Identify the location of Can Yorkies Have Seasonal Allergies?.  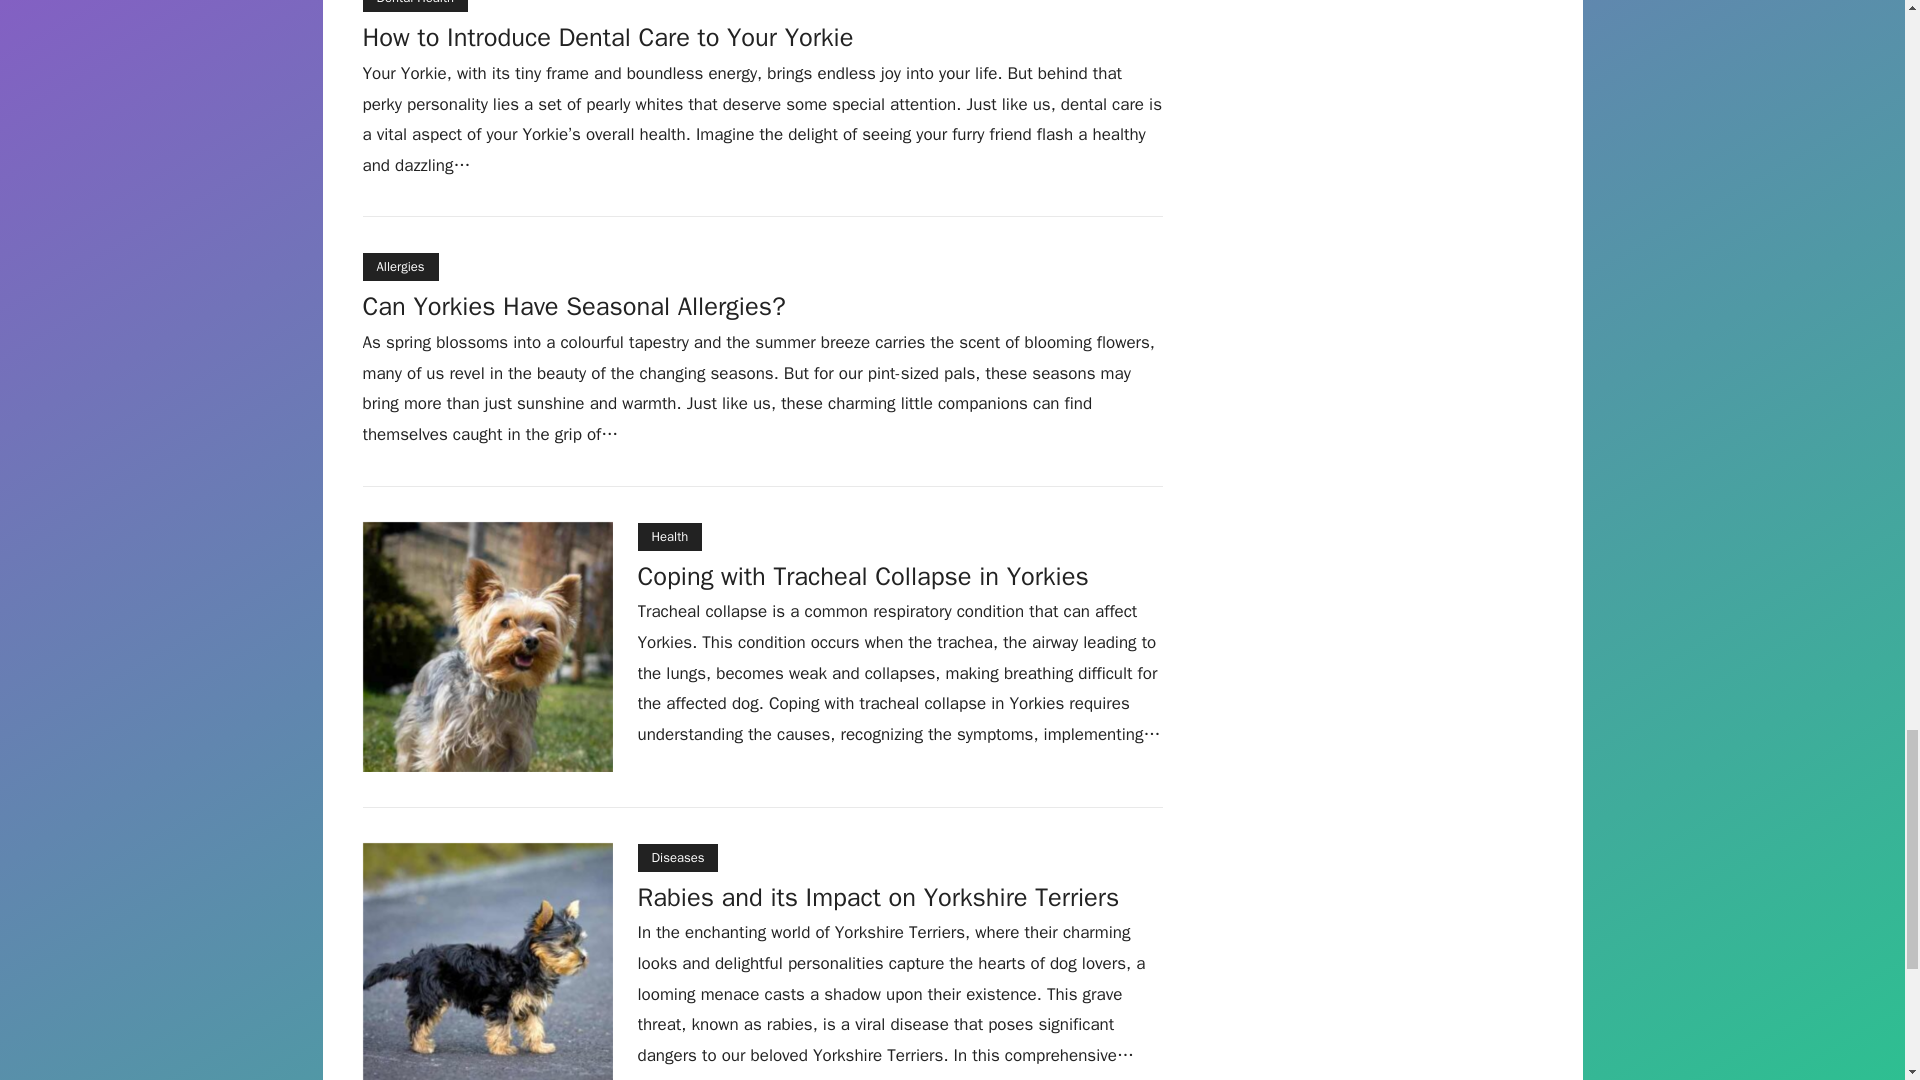
(574, 309).